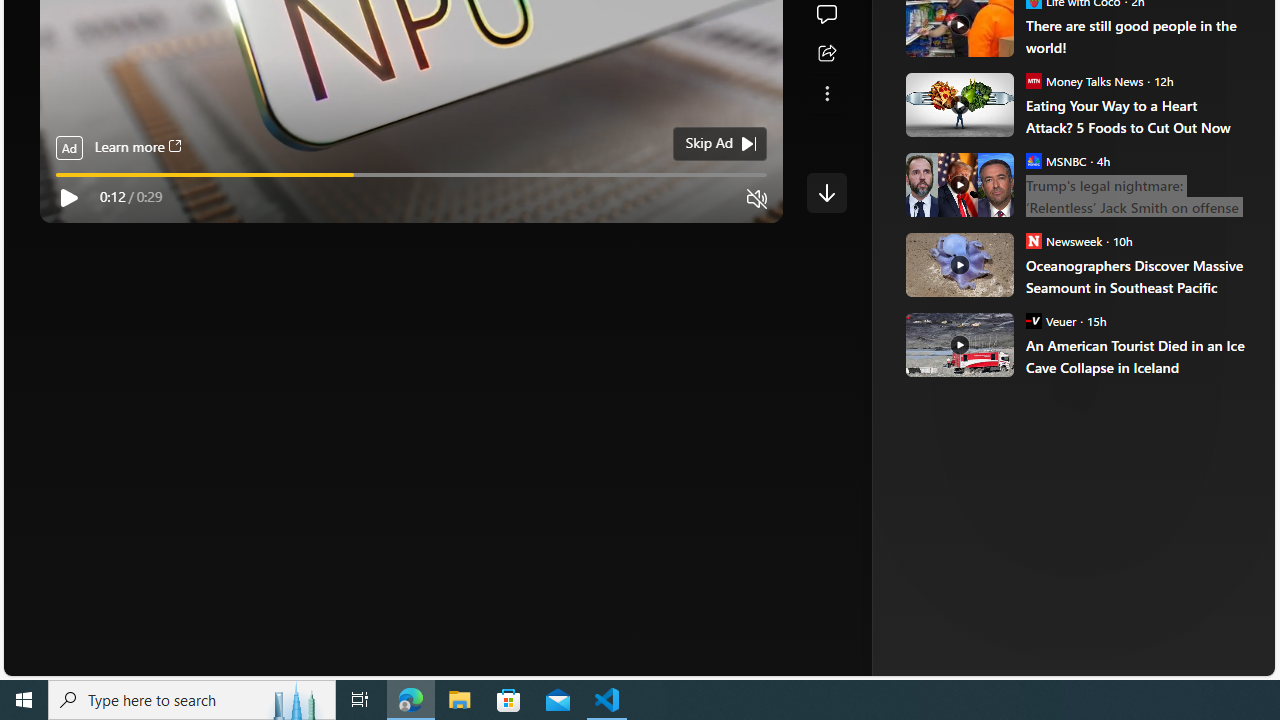 The image size is (1280, 720). Describe the element at coordinates (757, 199) in the screenshot. I see `Unmute` at that location.